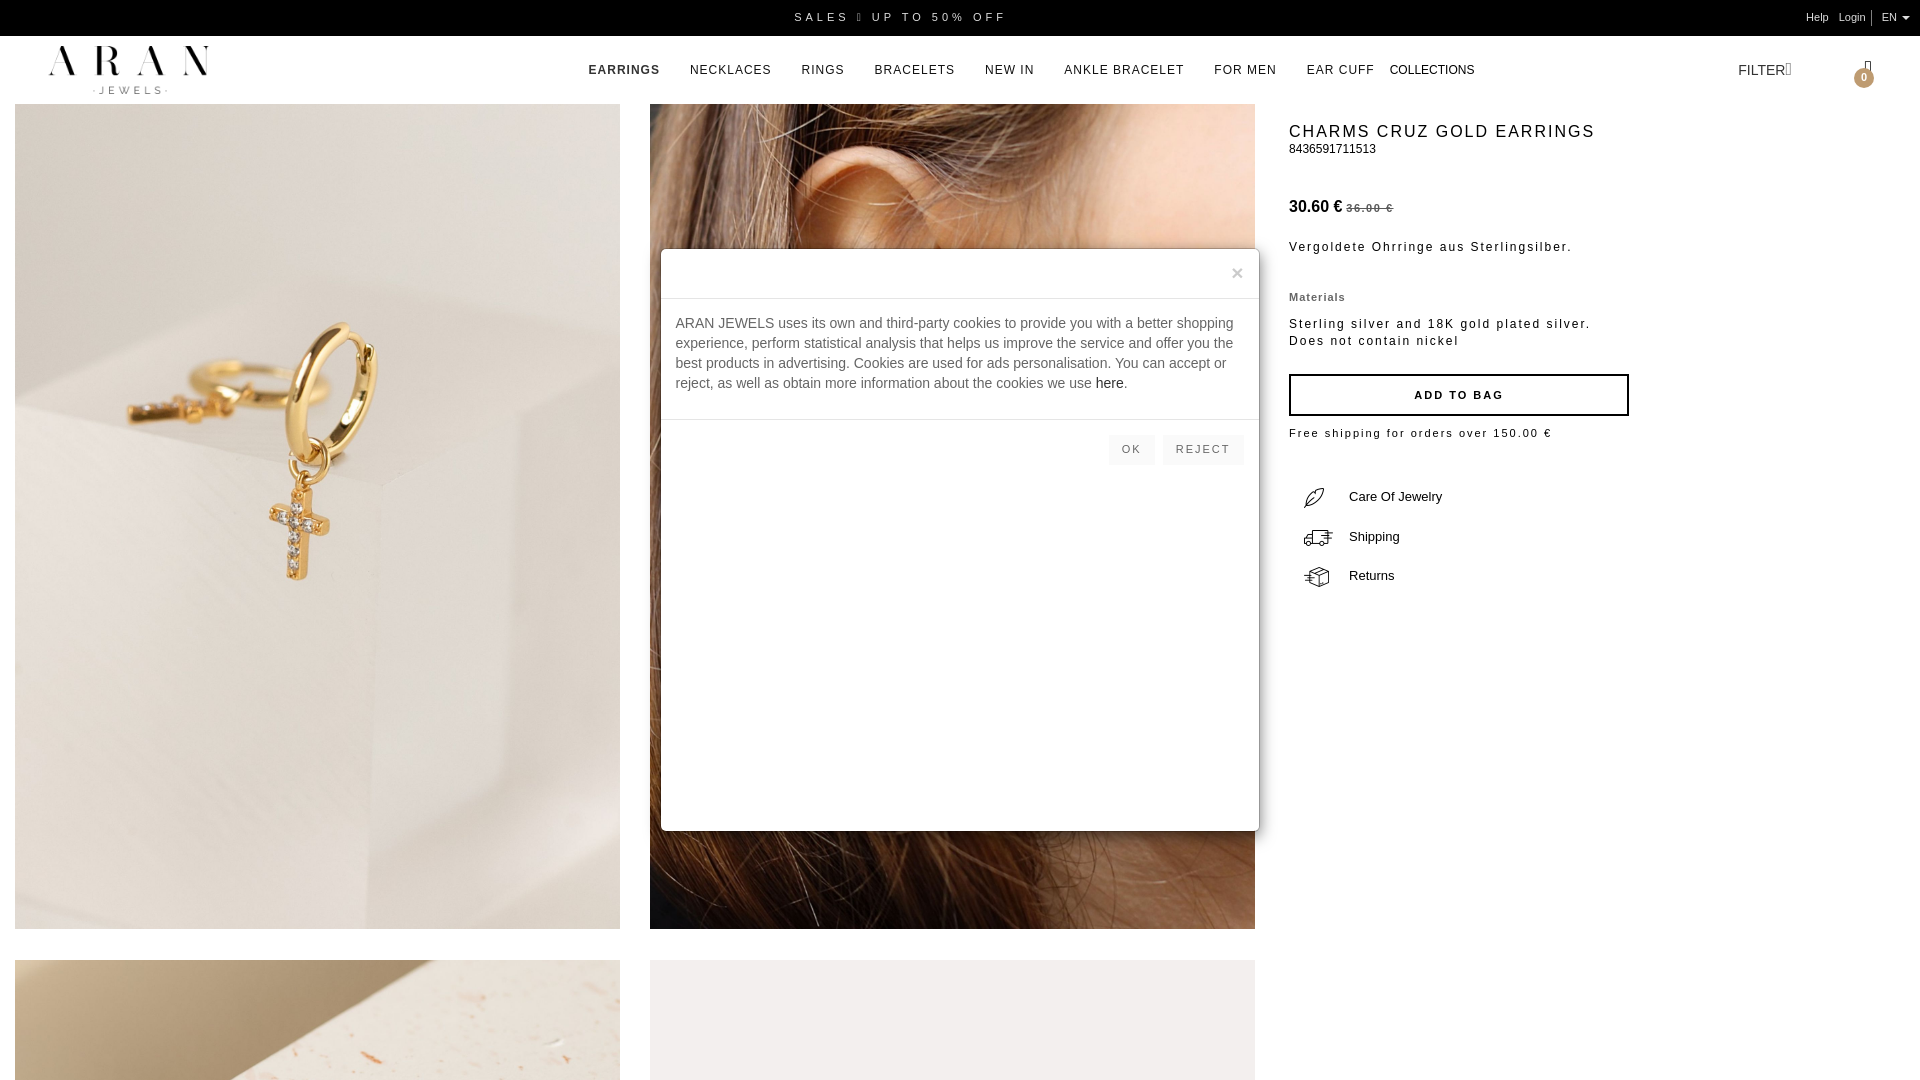  What do you see at coordinates (1818, 16) in the screenshot?
I see `Help` at bounding box center [1818, 16].